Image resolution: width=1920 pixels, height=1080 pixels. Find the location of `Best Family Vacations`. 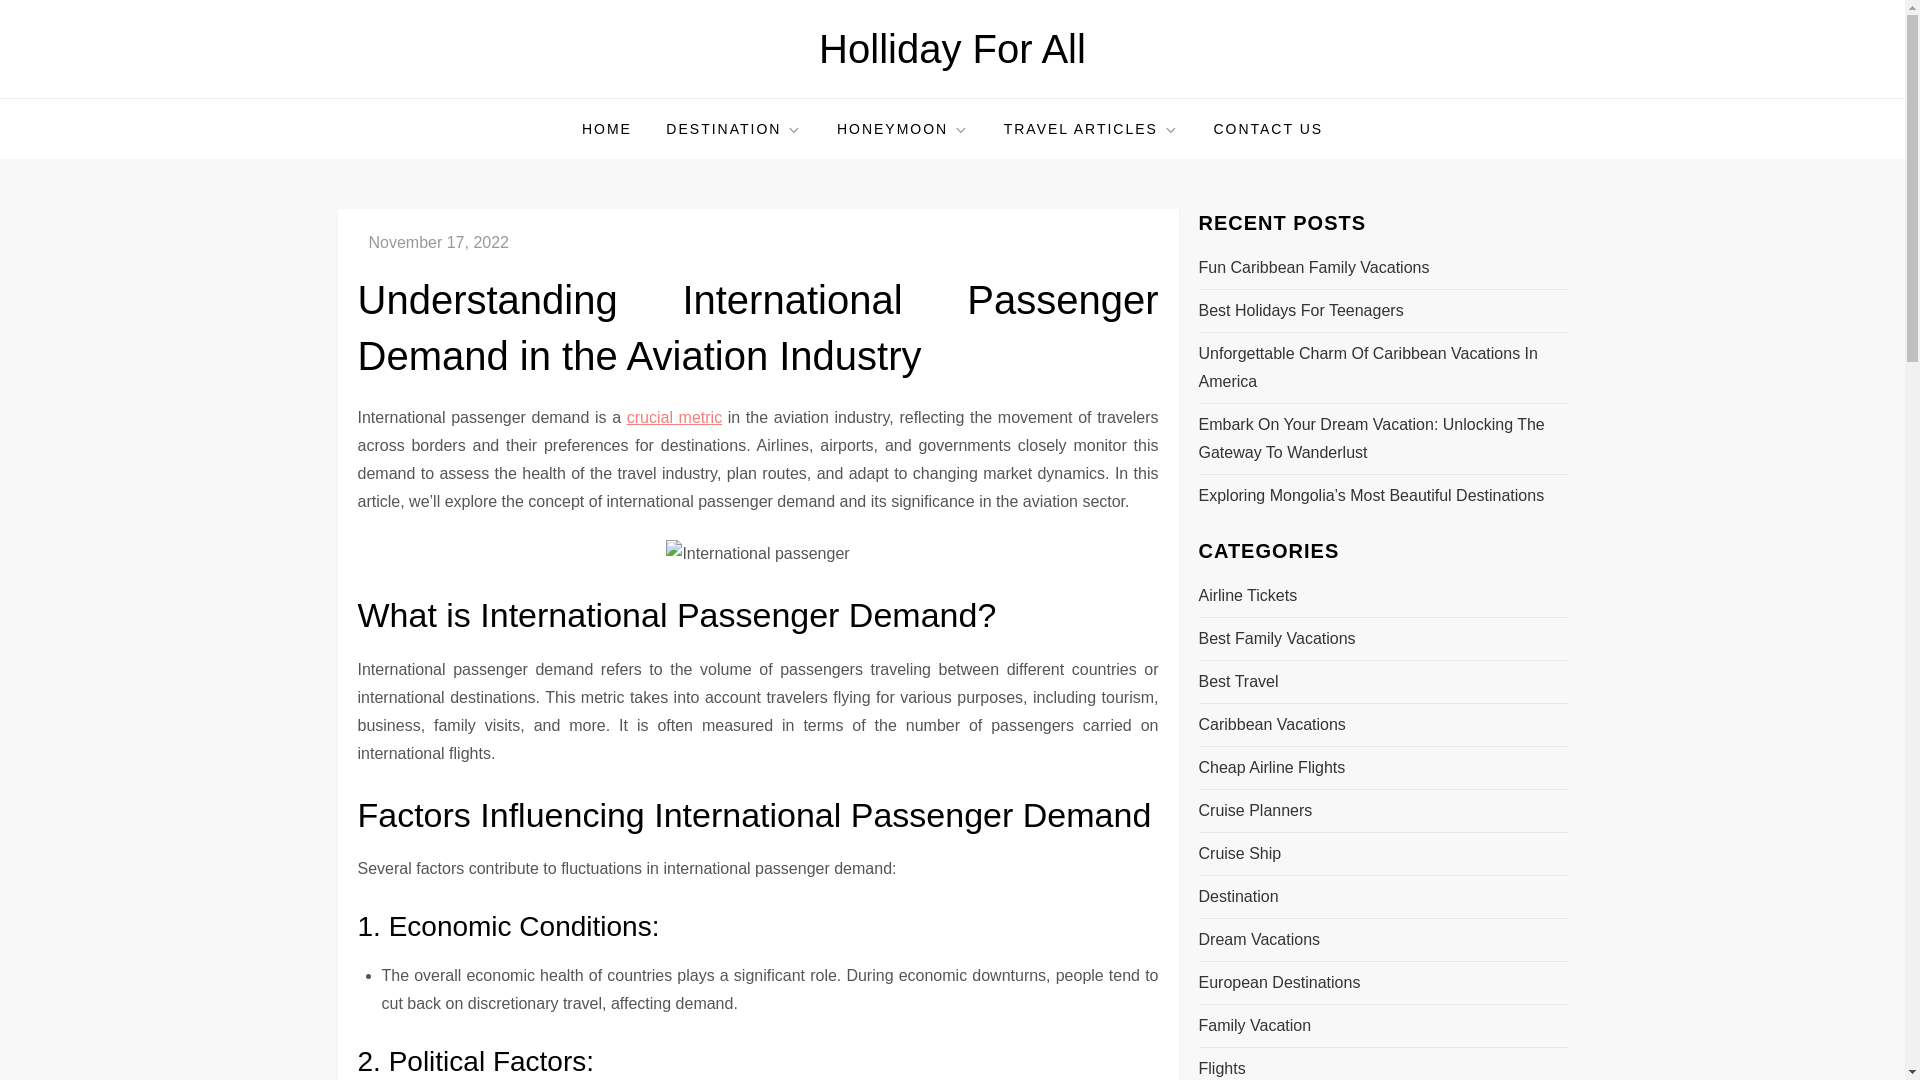

Best Family Vacations is located at coordinates (1276, 639).